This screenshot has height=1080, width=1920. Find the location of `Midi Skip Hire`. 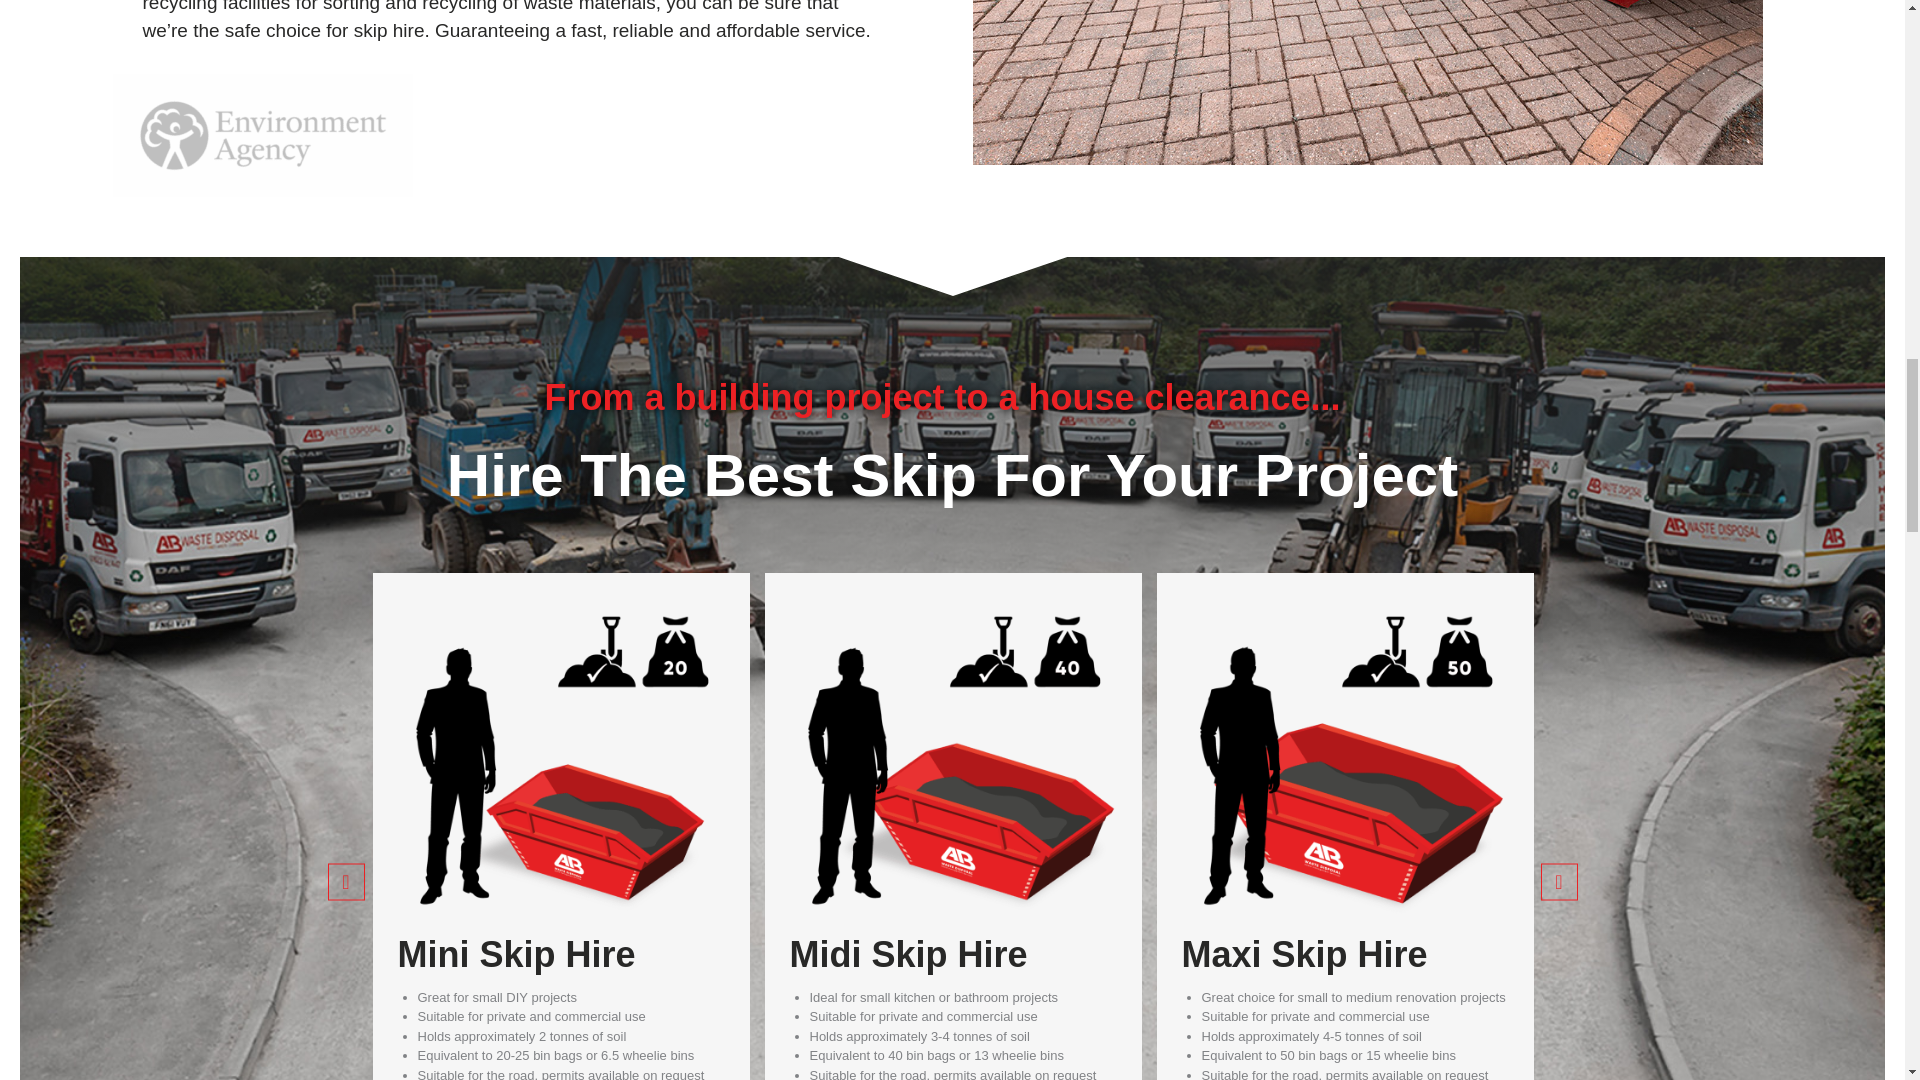

Midi Skip Hire is located at coordinates (953, 918).